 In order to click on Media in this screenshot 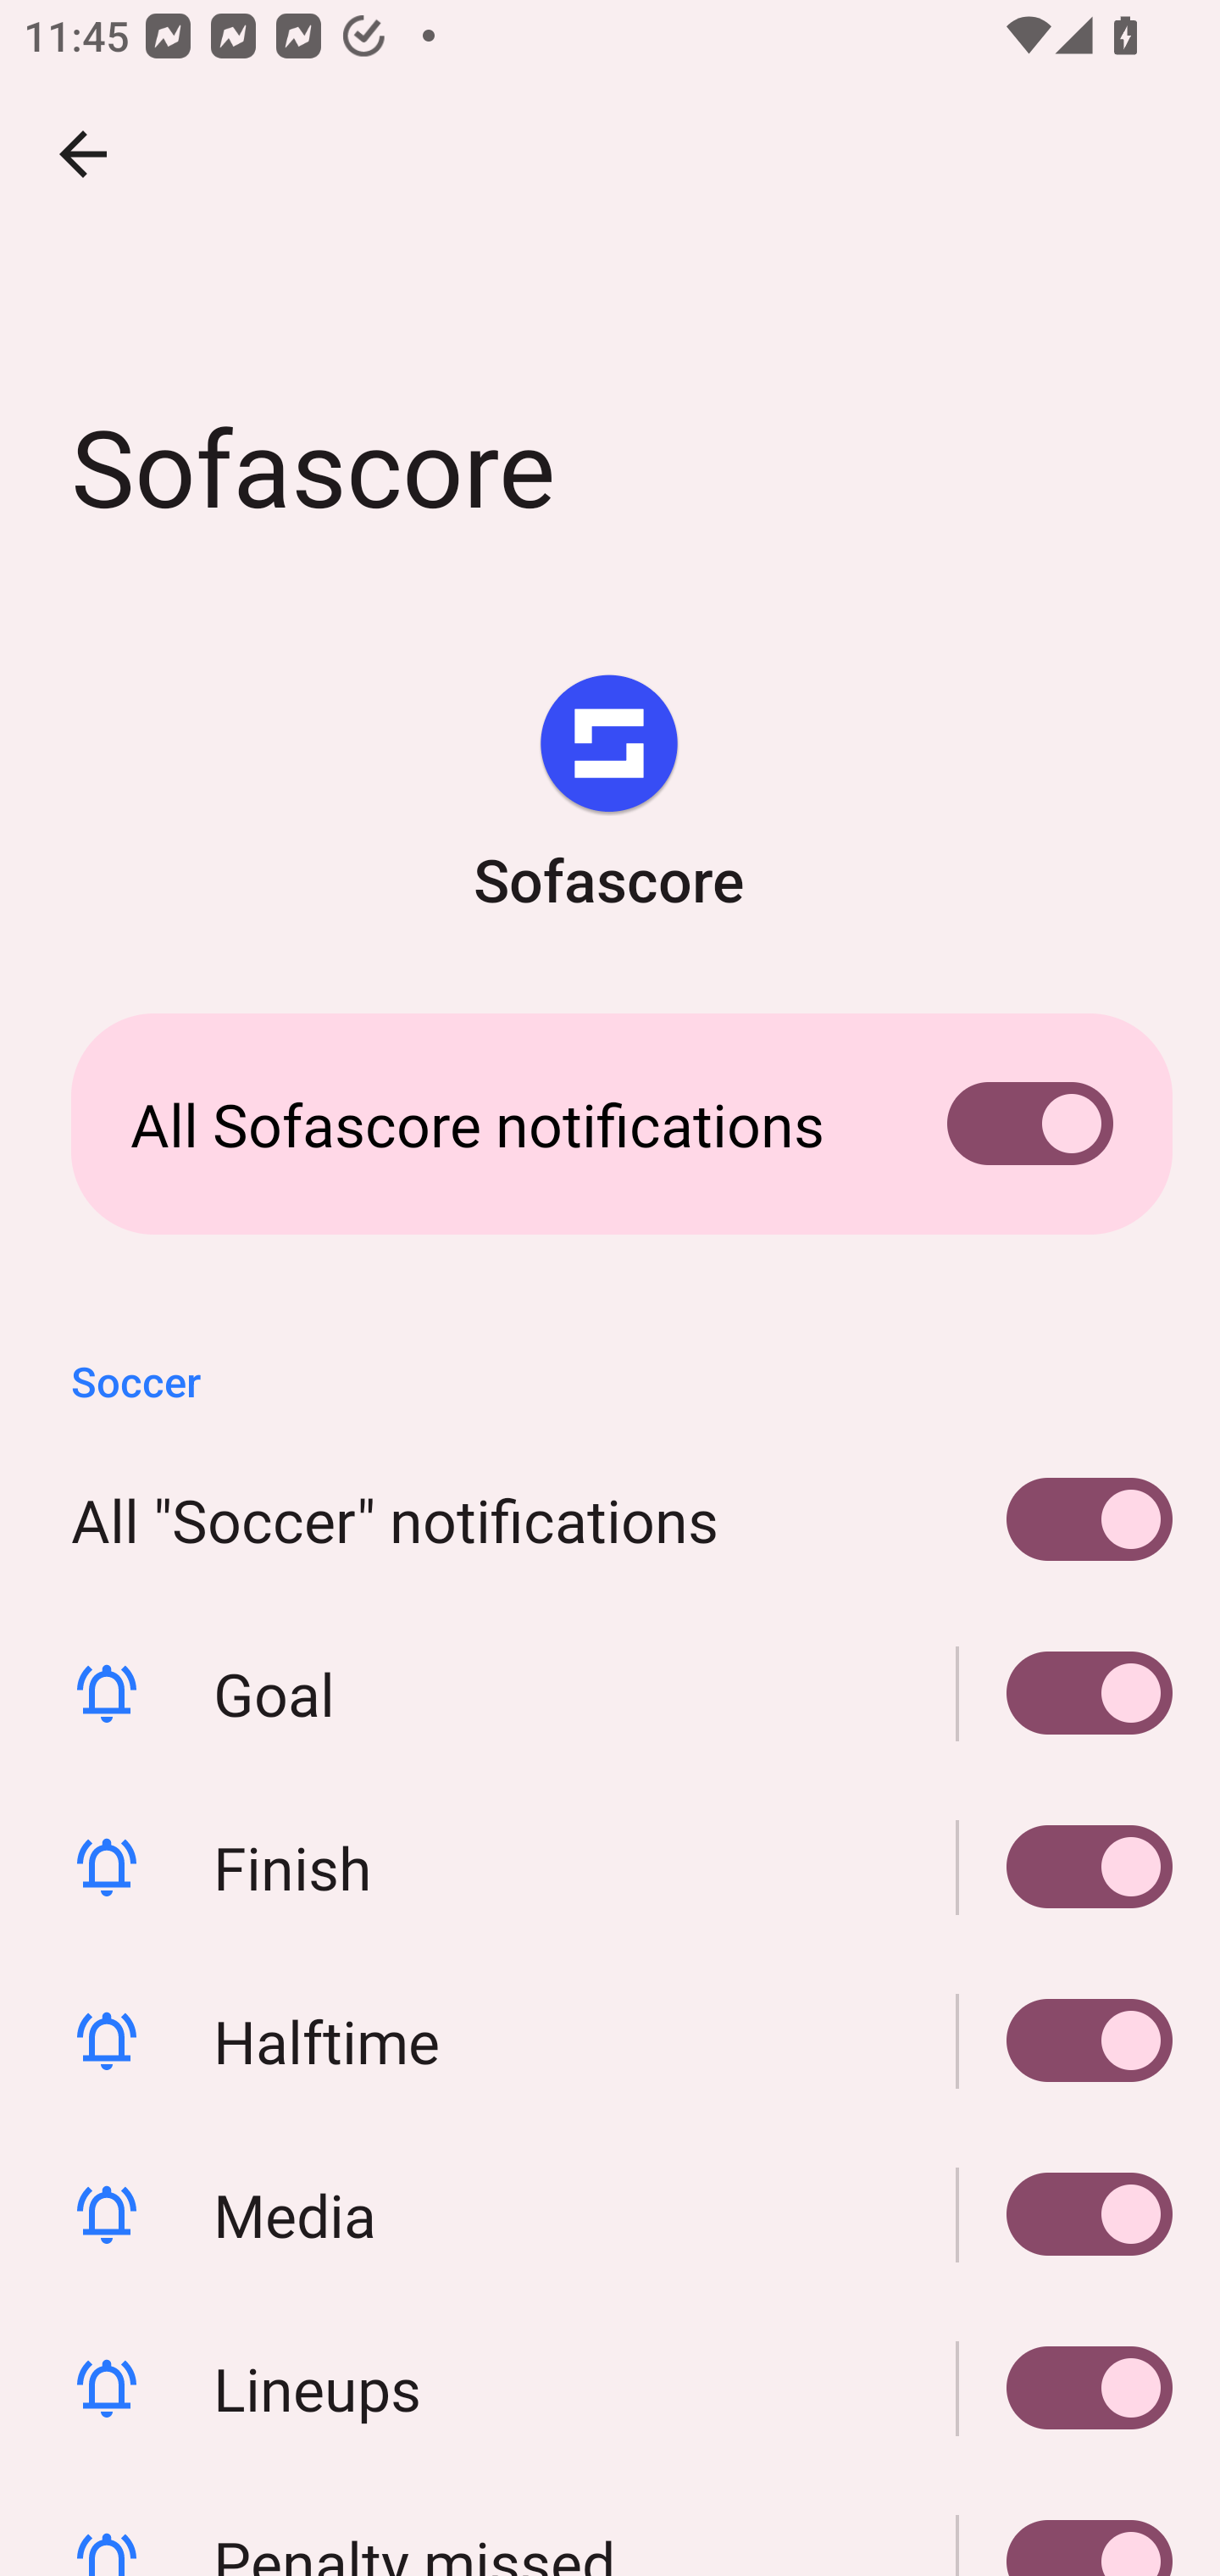, I will do `click(1065, 2213)`.